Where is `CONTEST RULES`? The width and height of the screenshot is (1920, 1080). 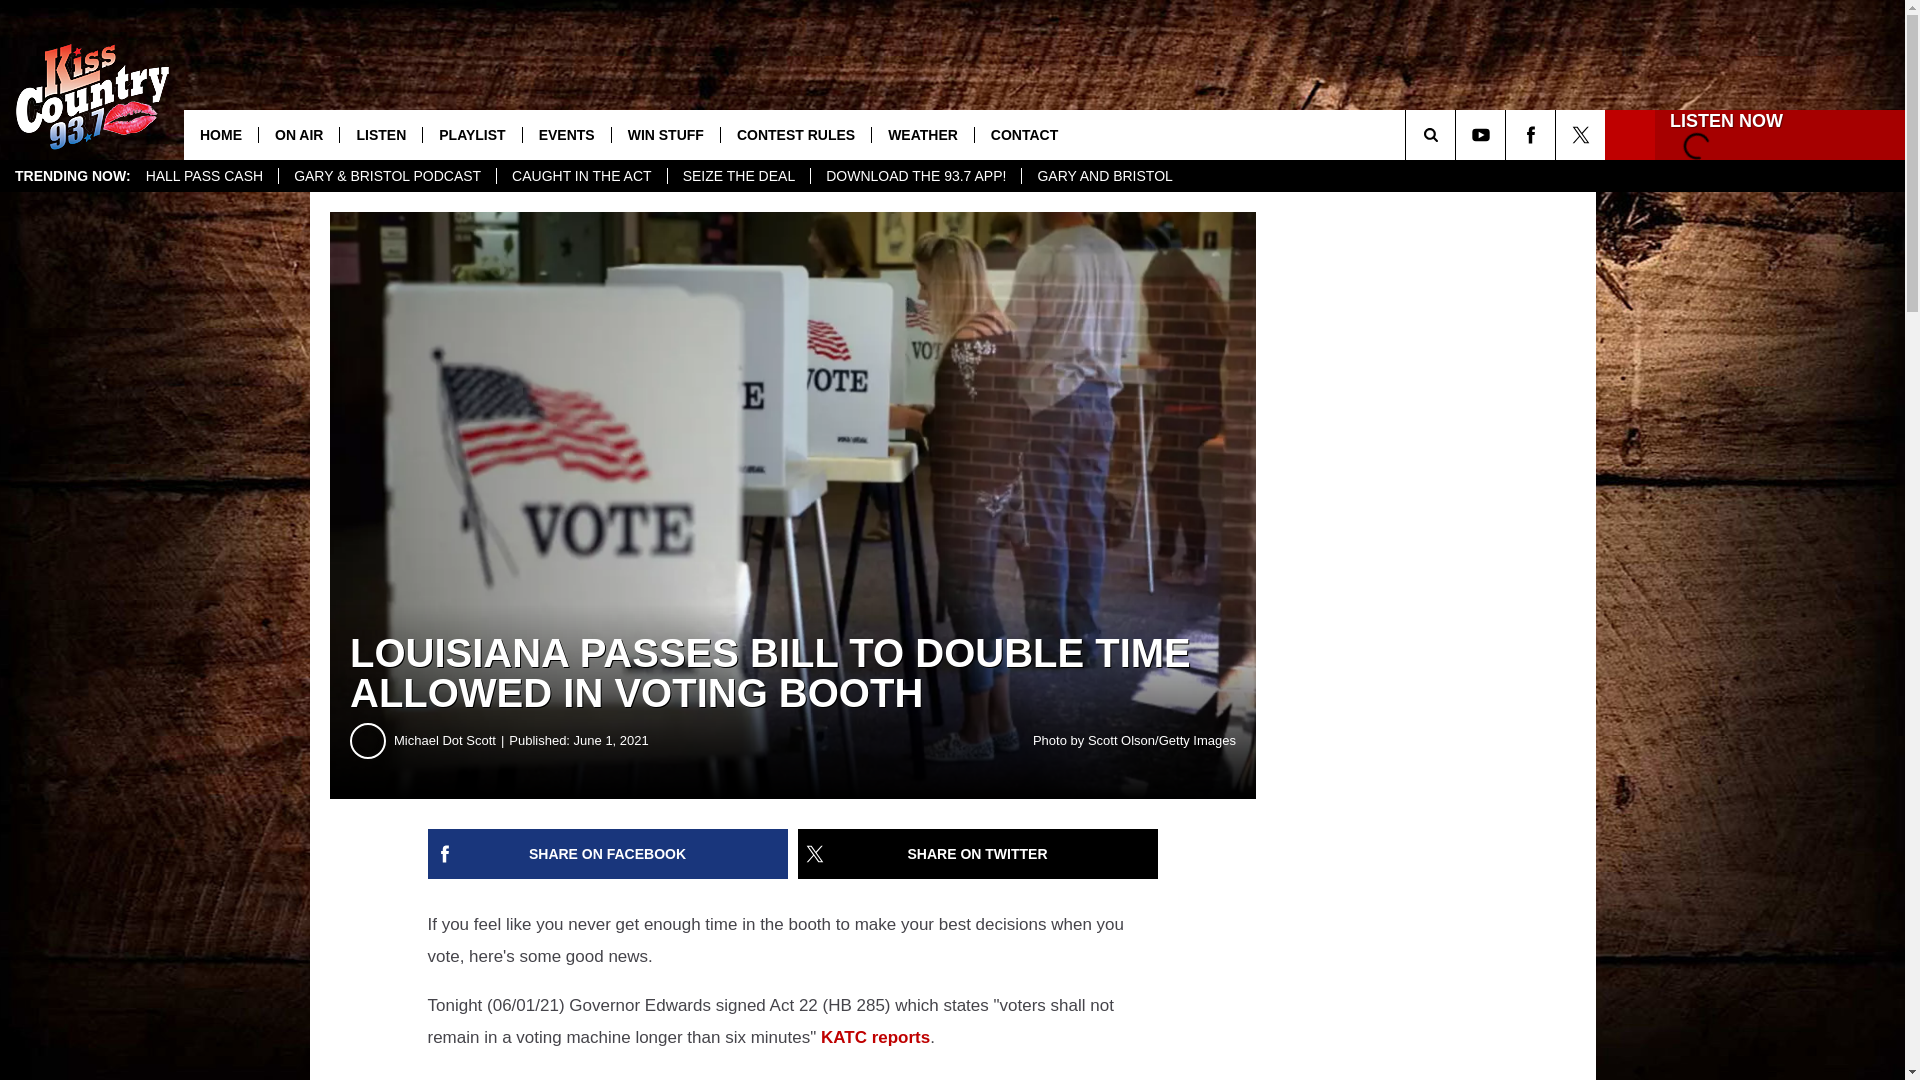
CONTEST RULES is located at coordinates (796, 134).